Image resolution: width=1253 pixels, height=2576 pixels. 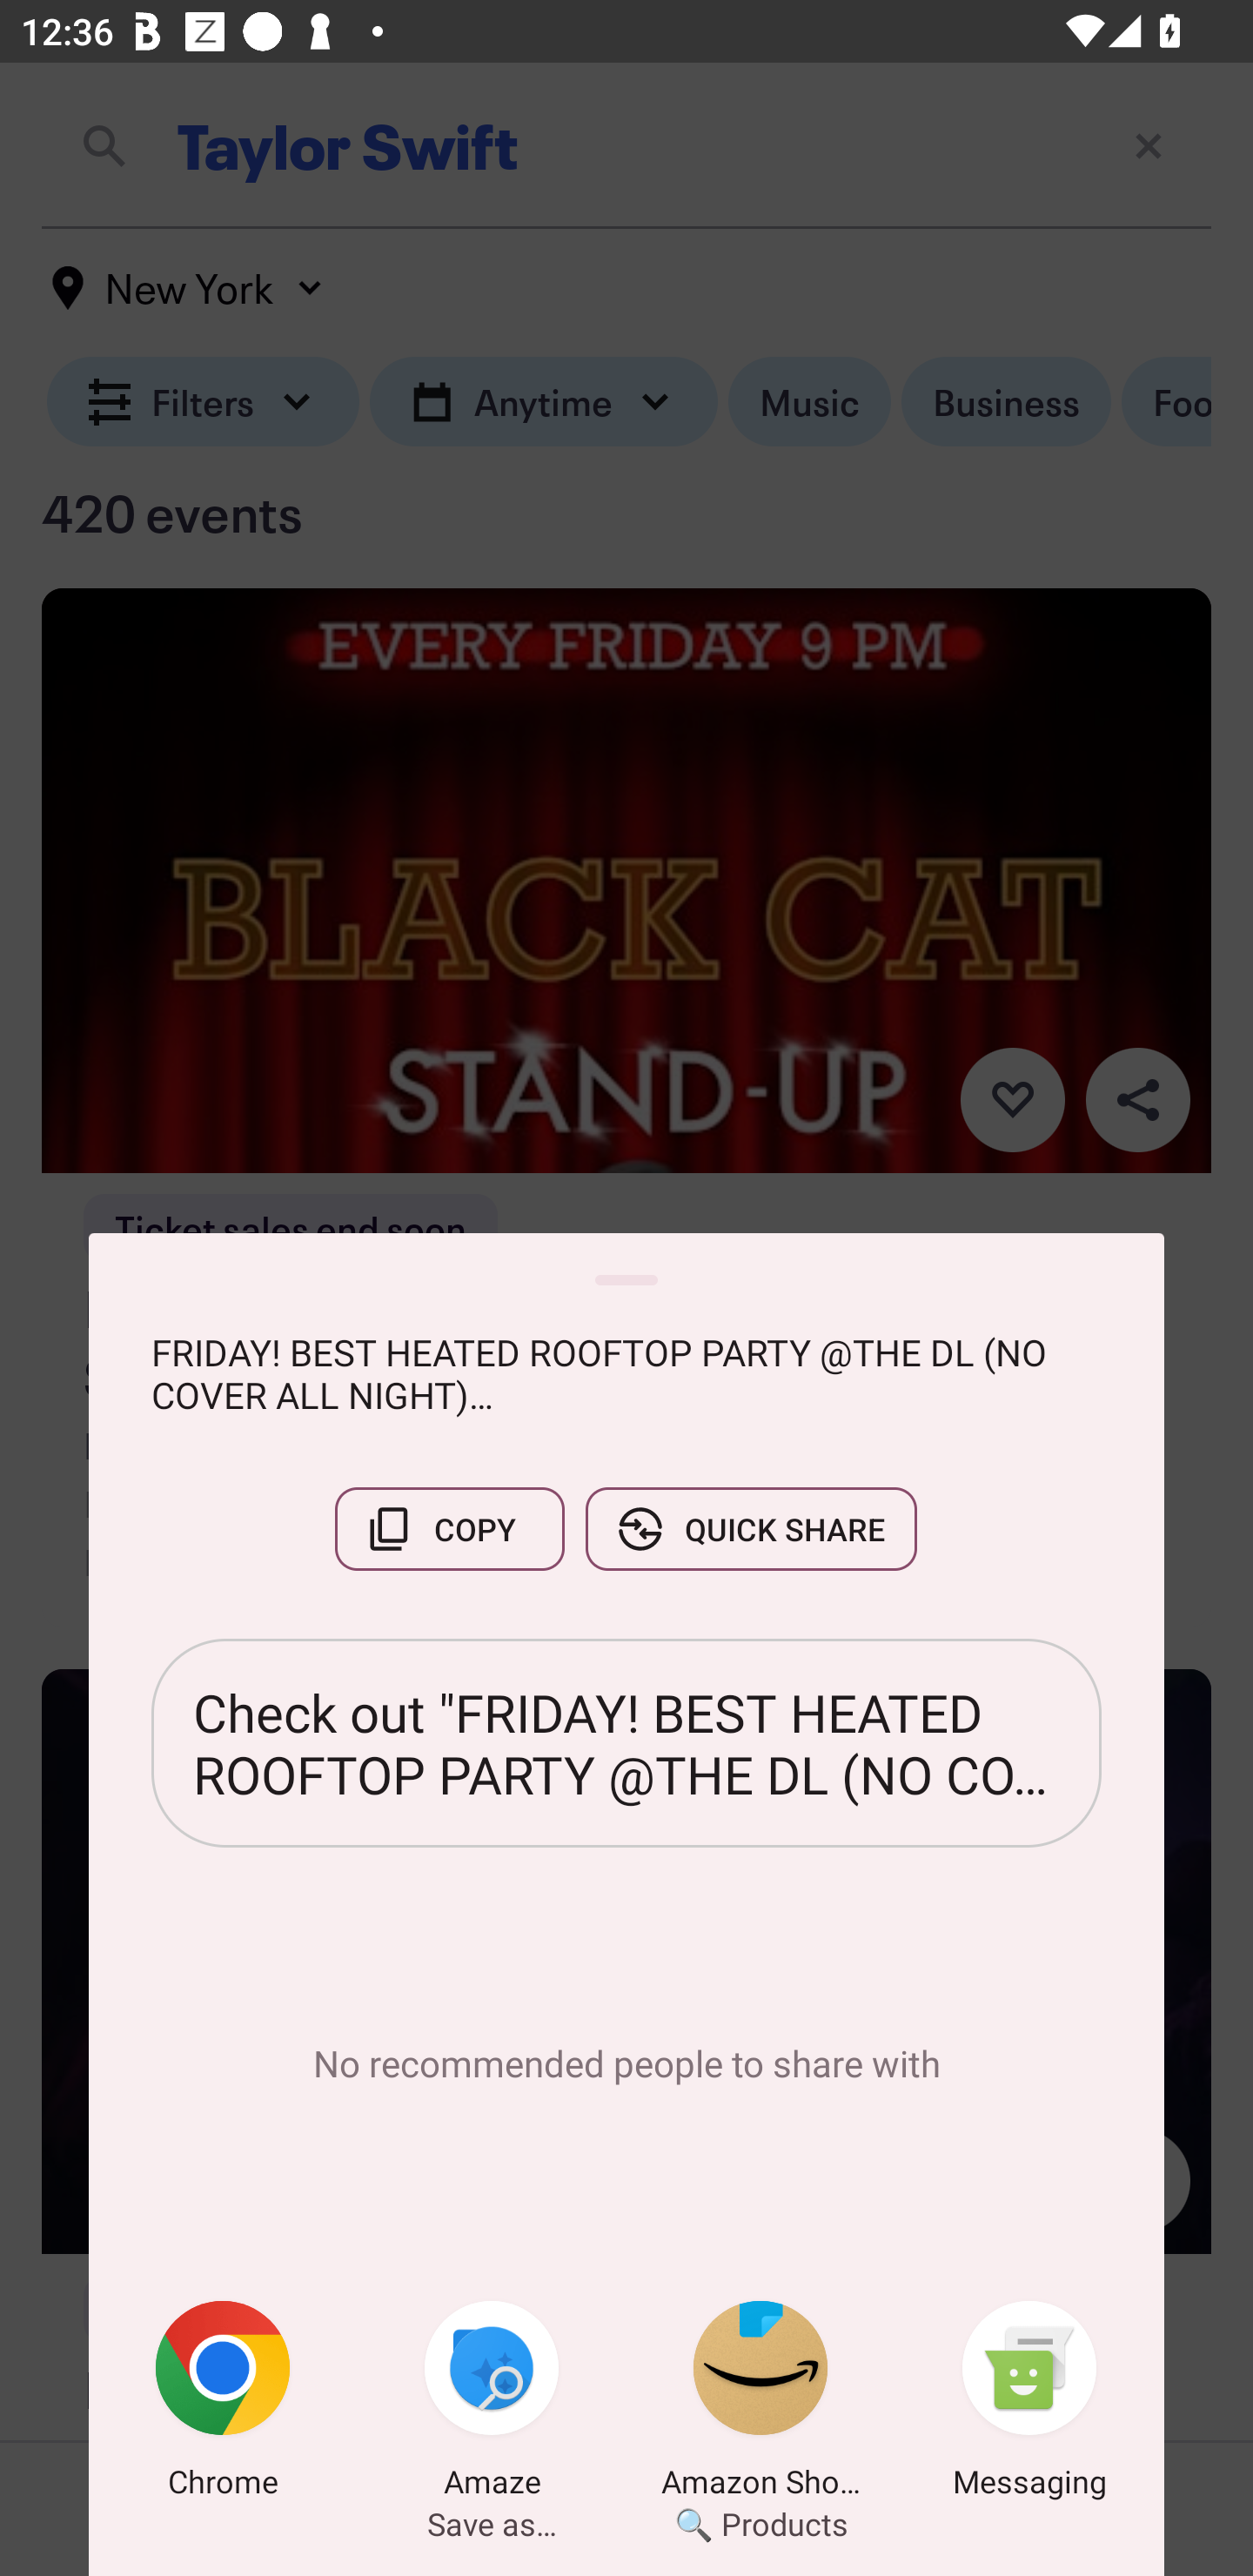 I want to click on QUICK SHARE, so click(x=751, y=1528).